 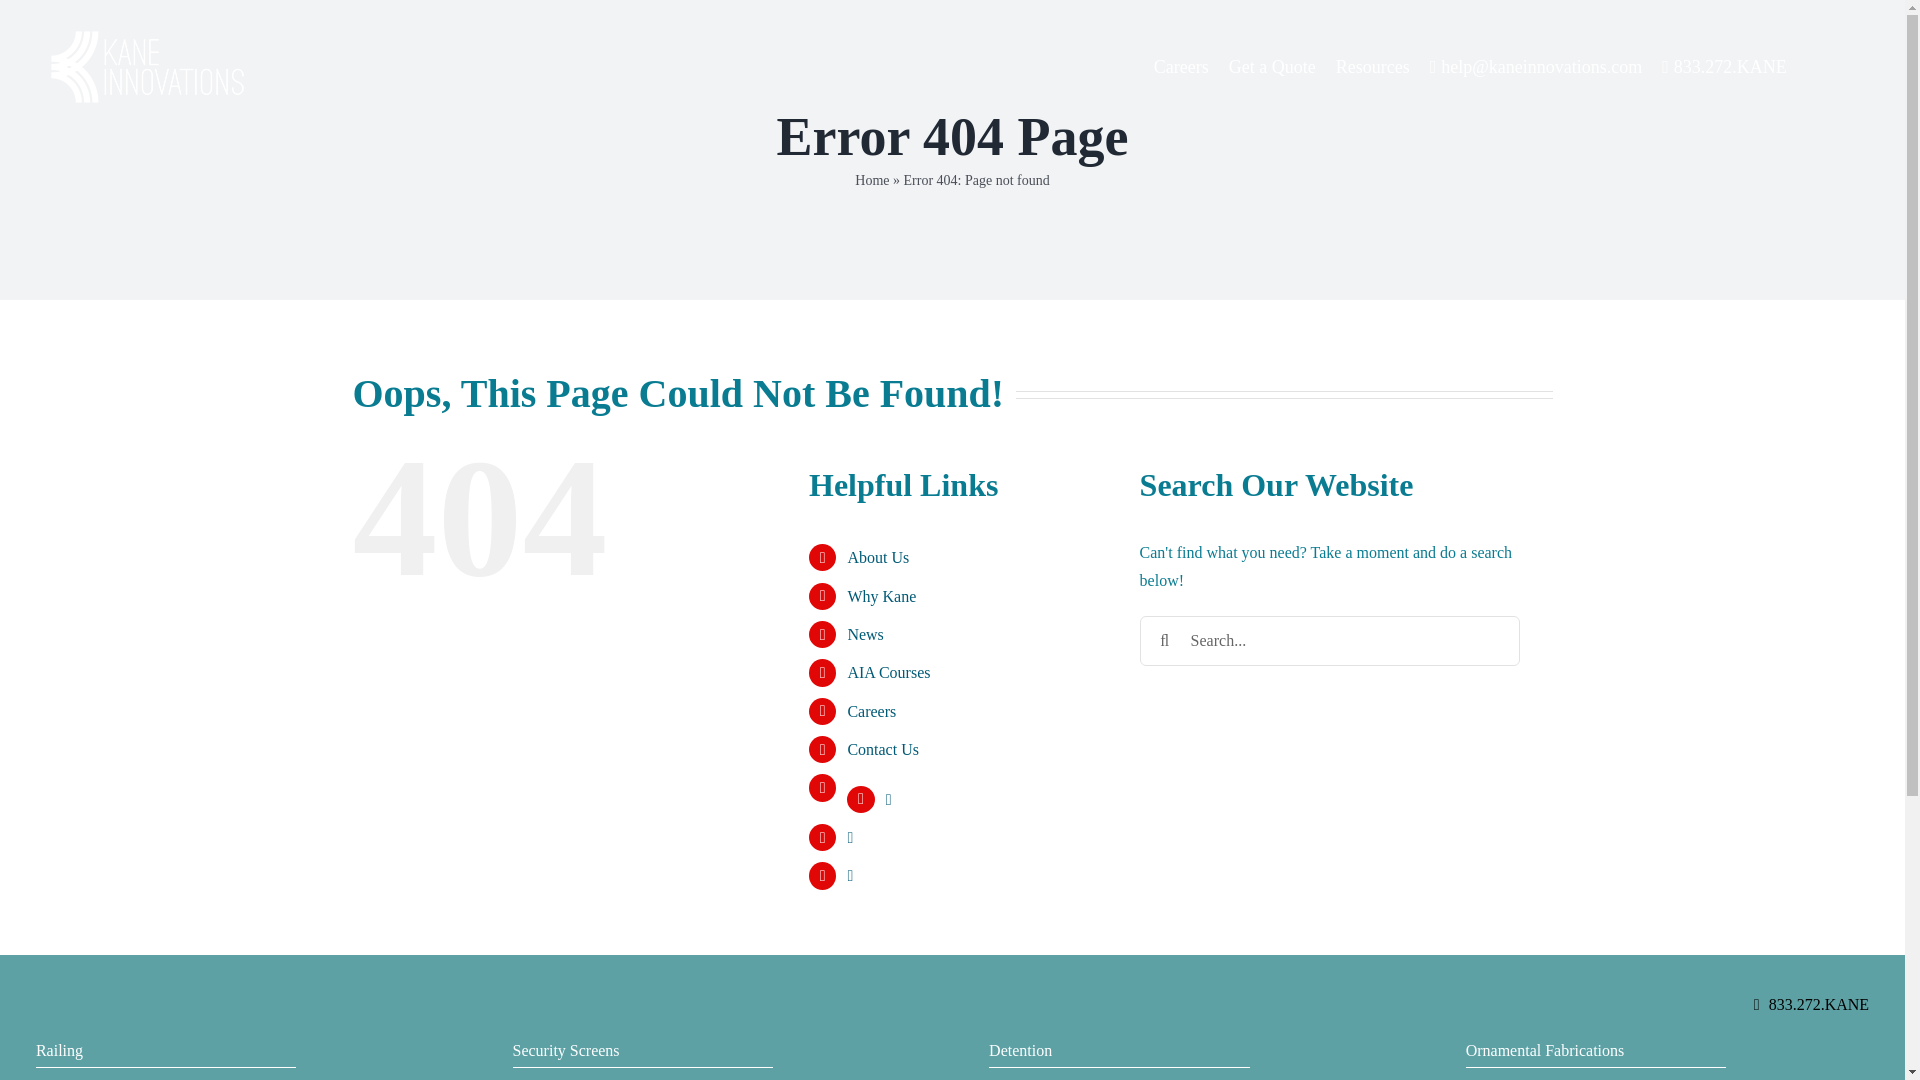 I want to click on 833.272.KANE, so click(x=1818, y=1004).